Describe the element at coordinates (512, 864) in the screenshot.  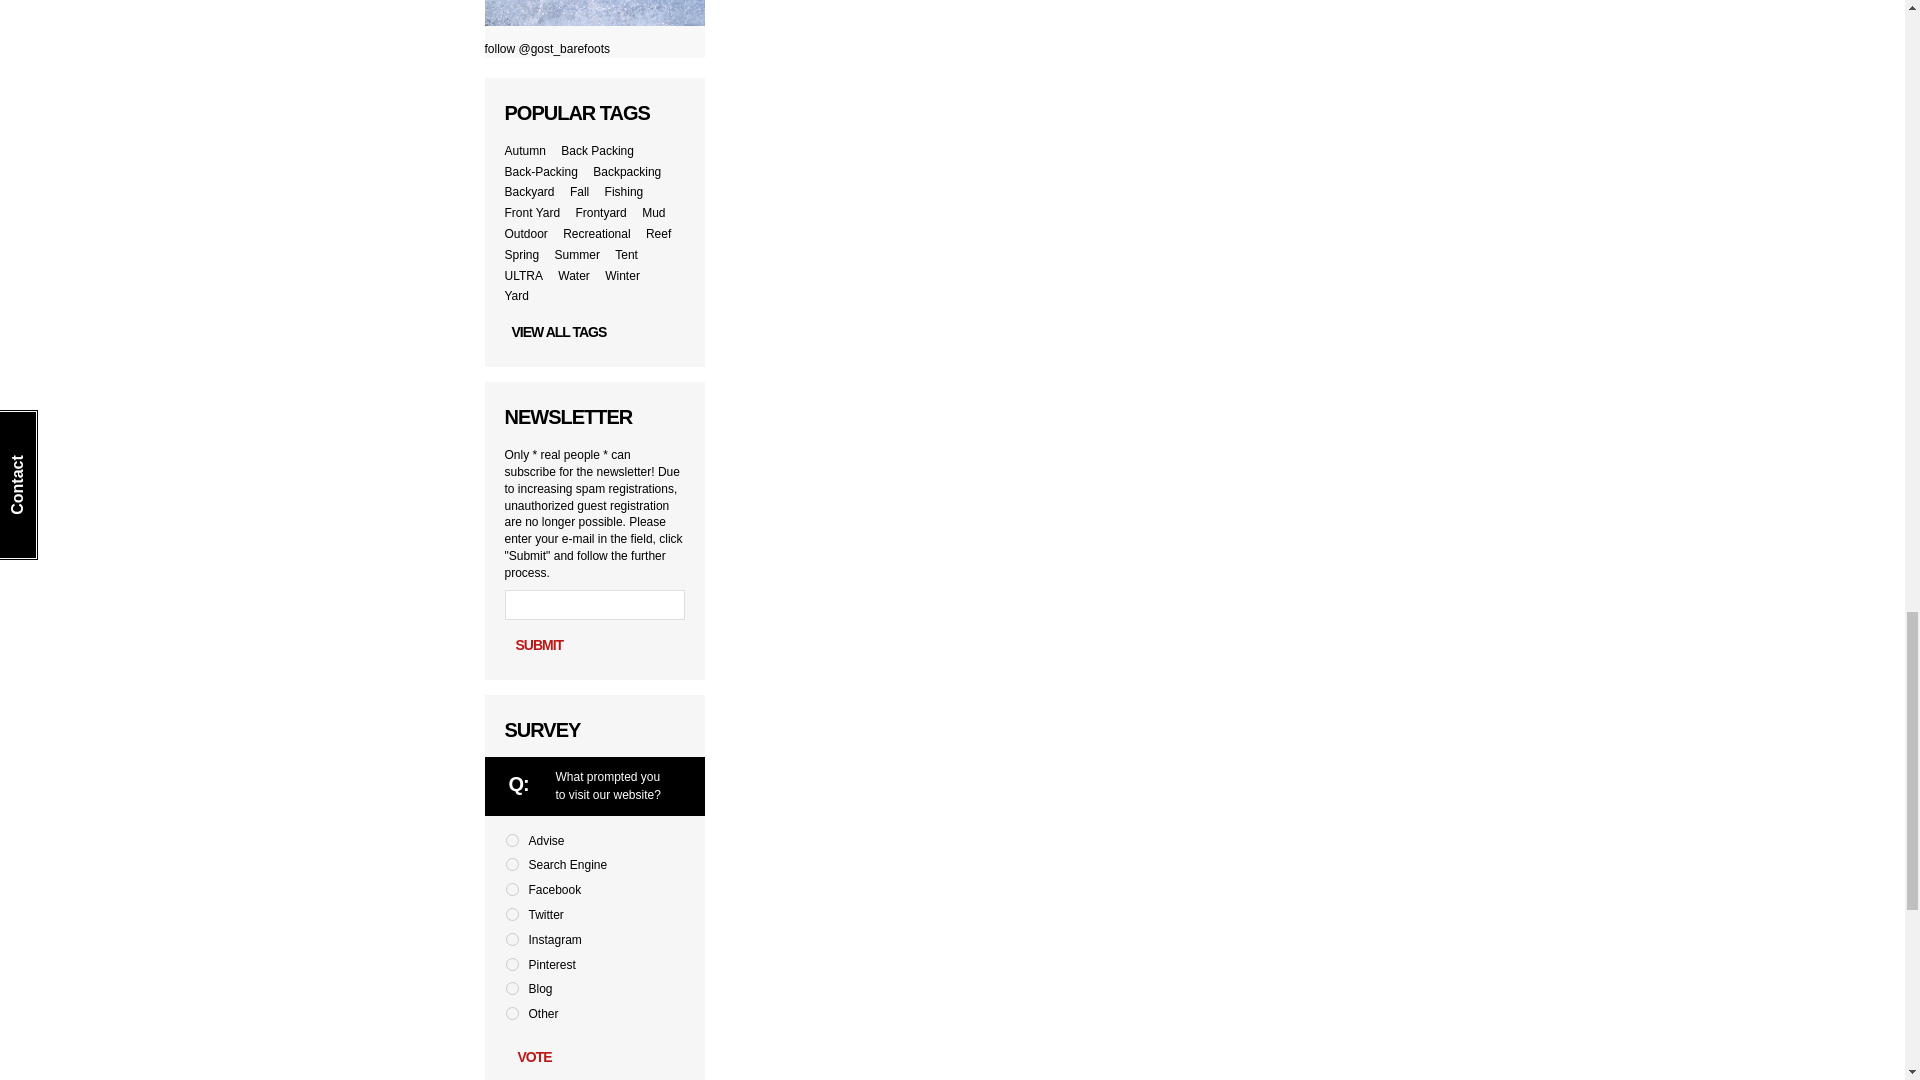
I see `24` at that location.